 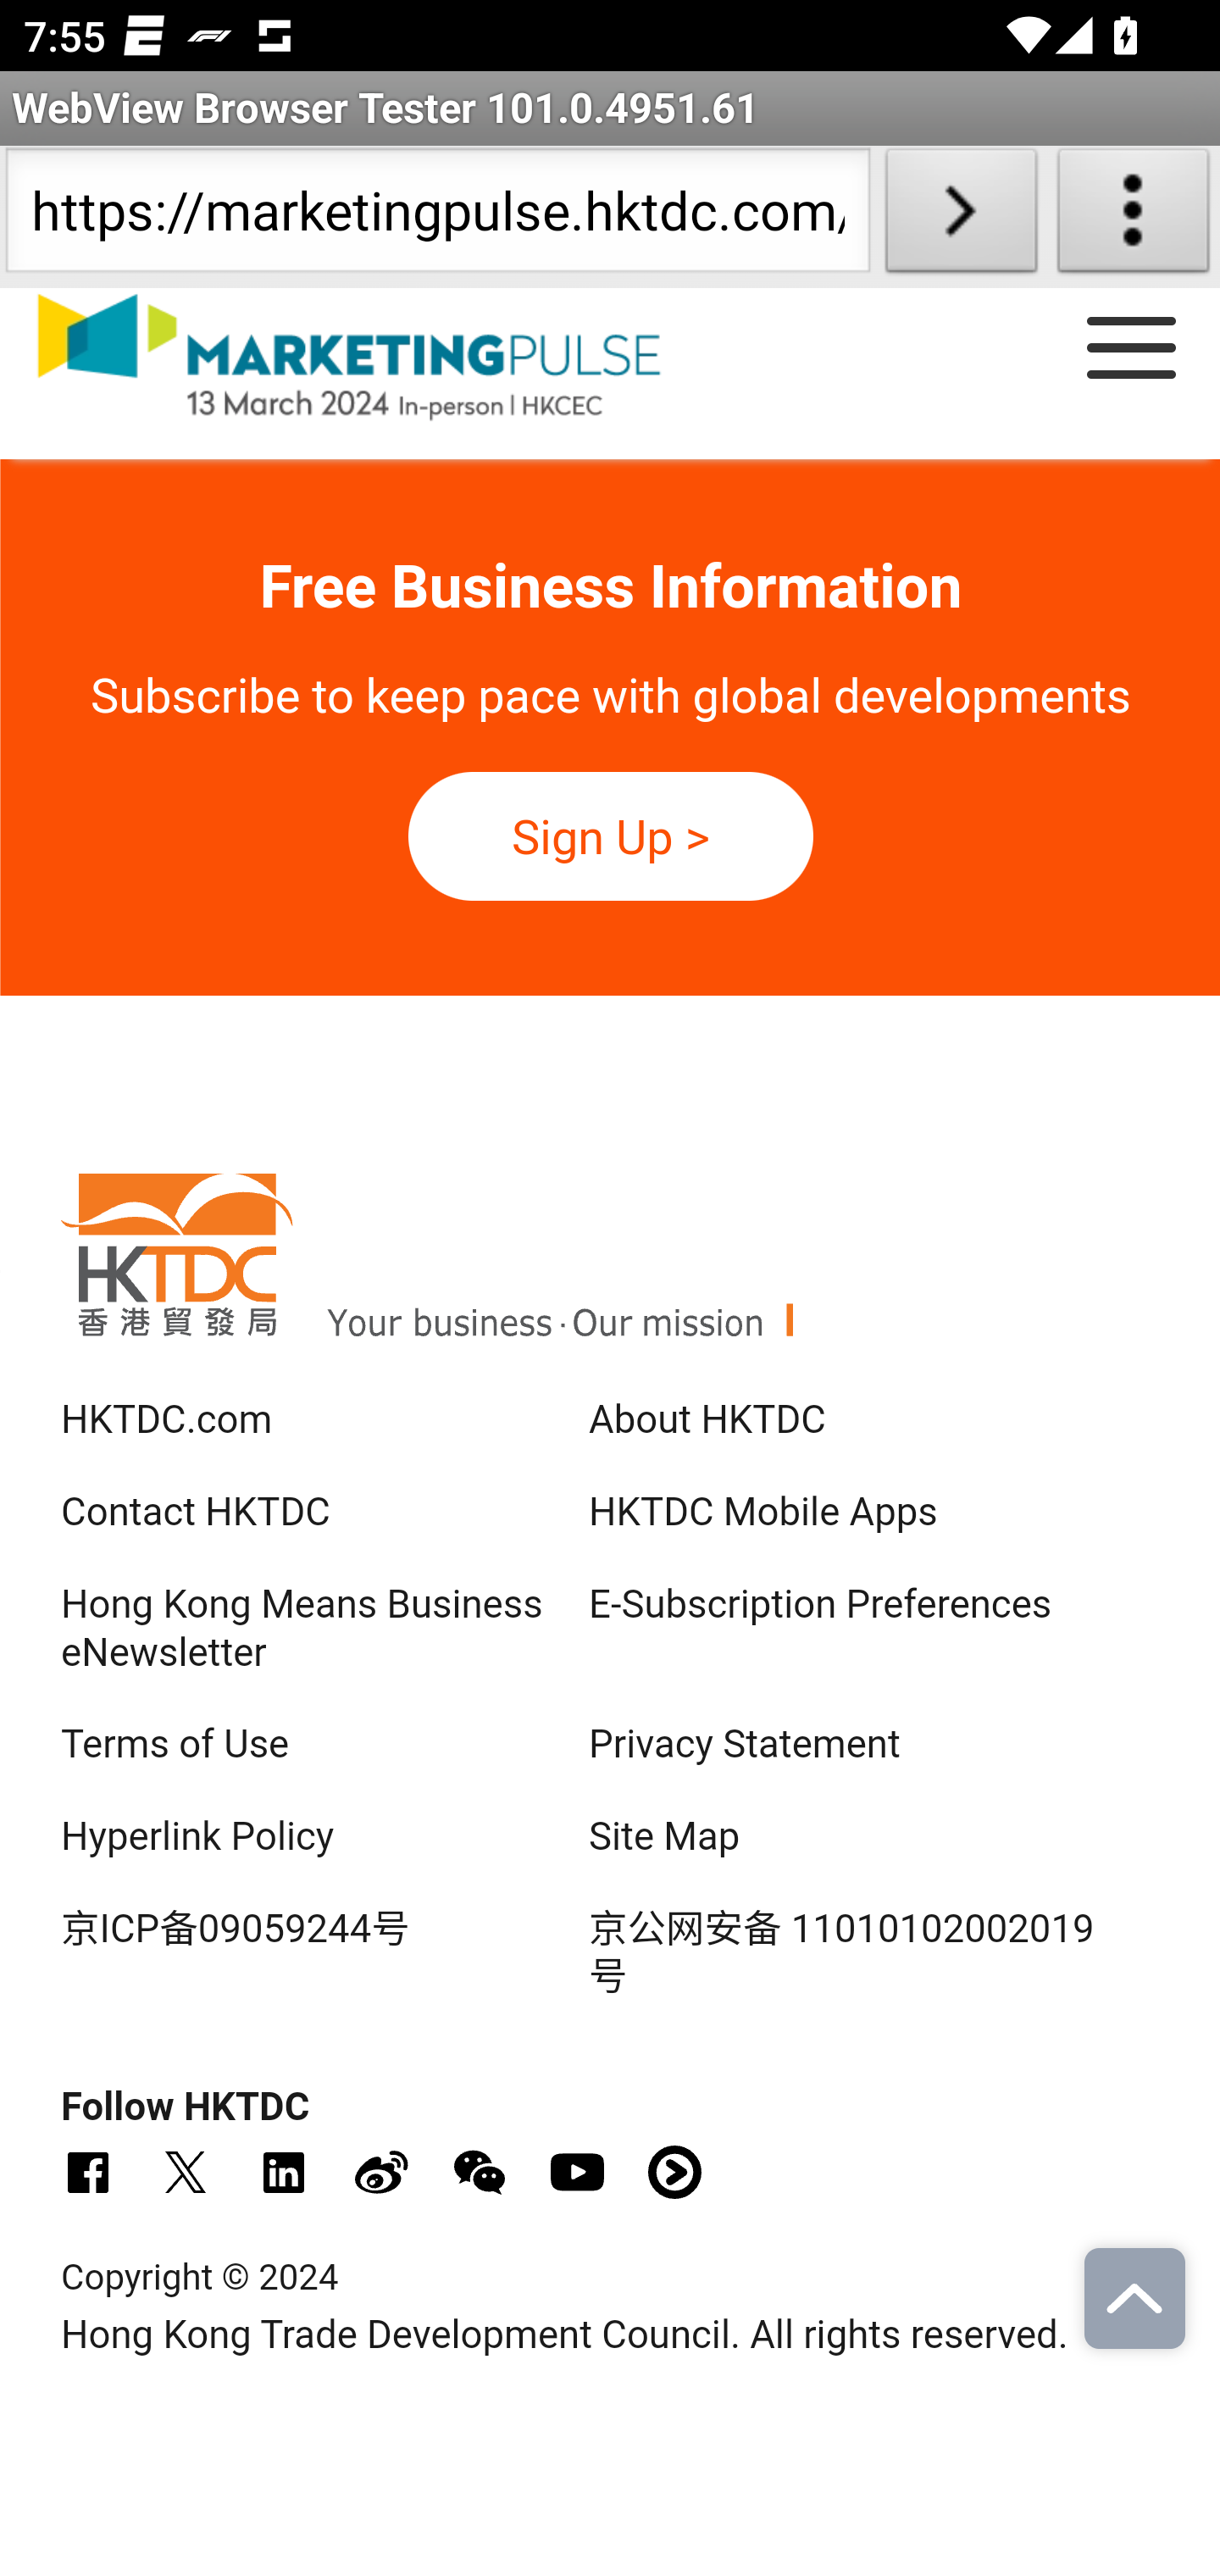 I want to click on About WebView, so click(x=1134, y=217).